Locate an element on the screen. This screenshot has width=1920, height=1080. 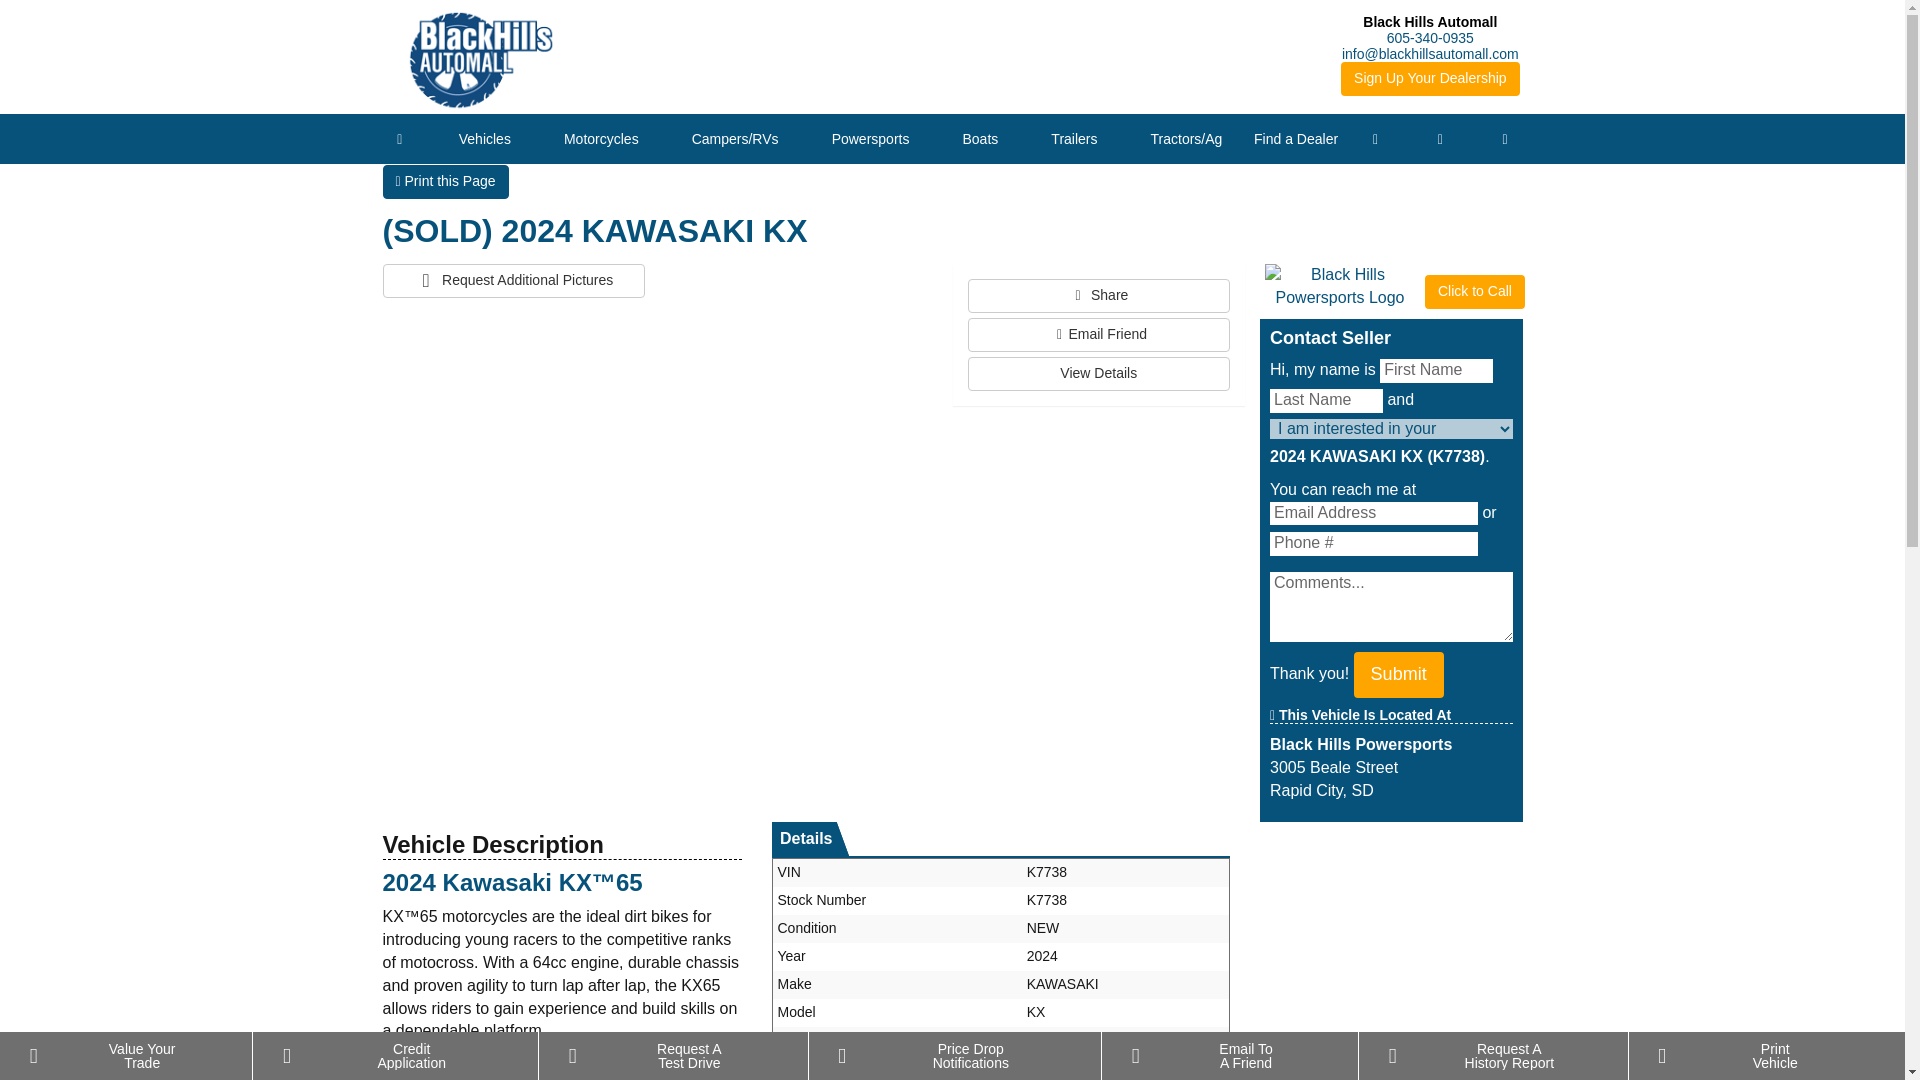
Click to Call is located at coordinates (1474, 292).